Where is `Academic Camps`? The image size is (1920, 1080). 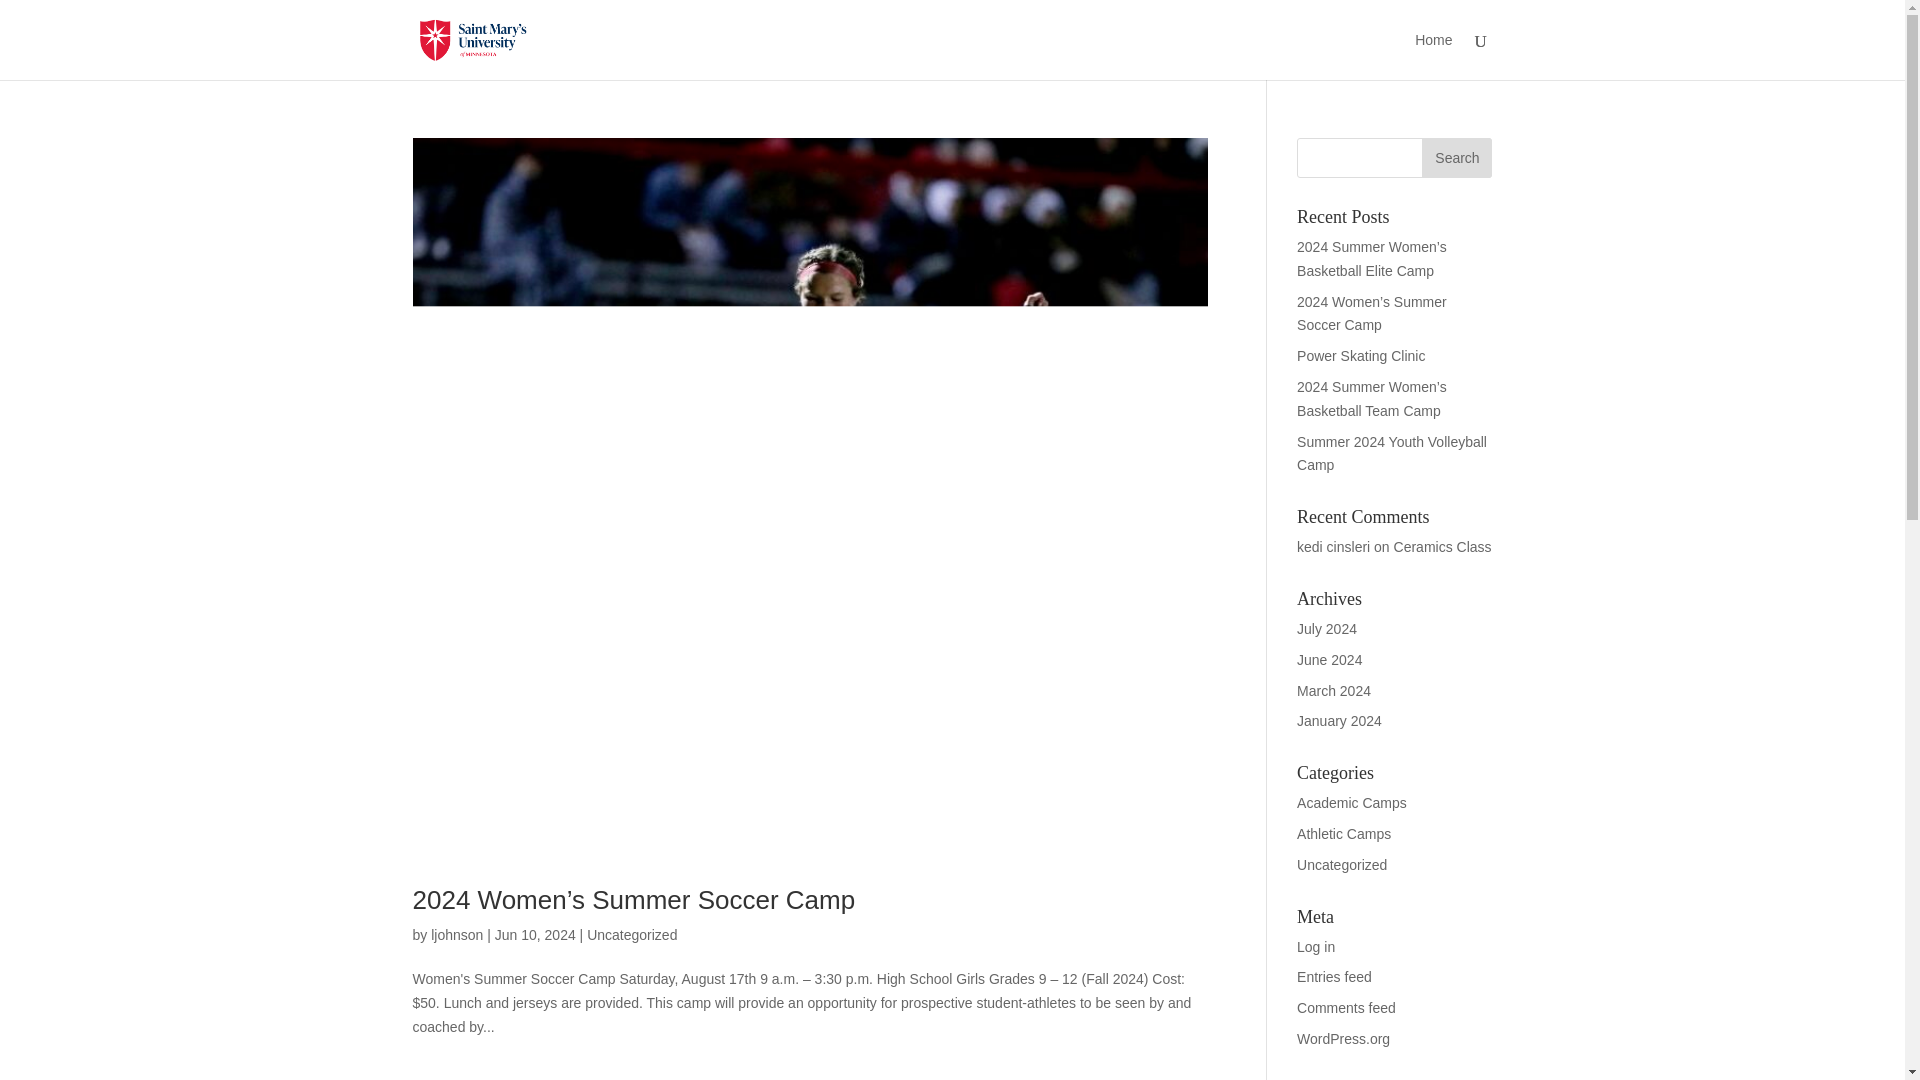
Academic Camps is located at coordinates (1352, 802).